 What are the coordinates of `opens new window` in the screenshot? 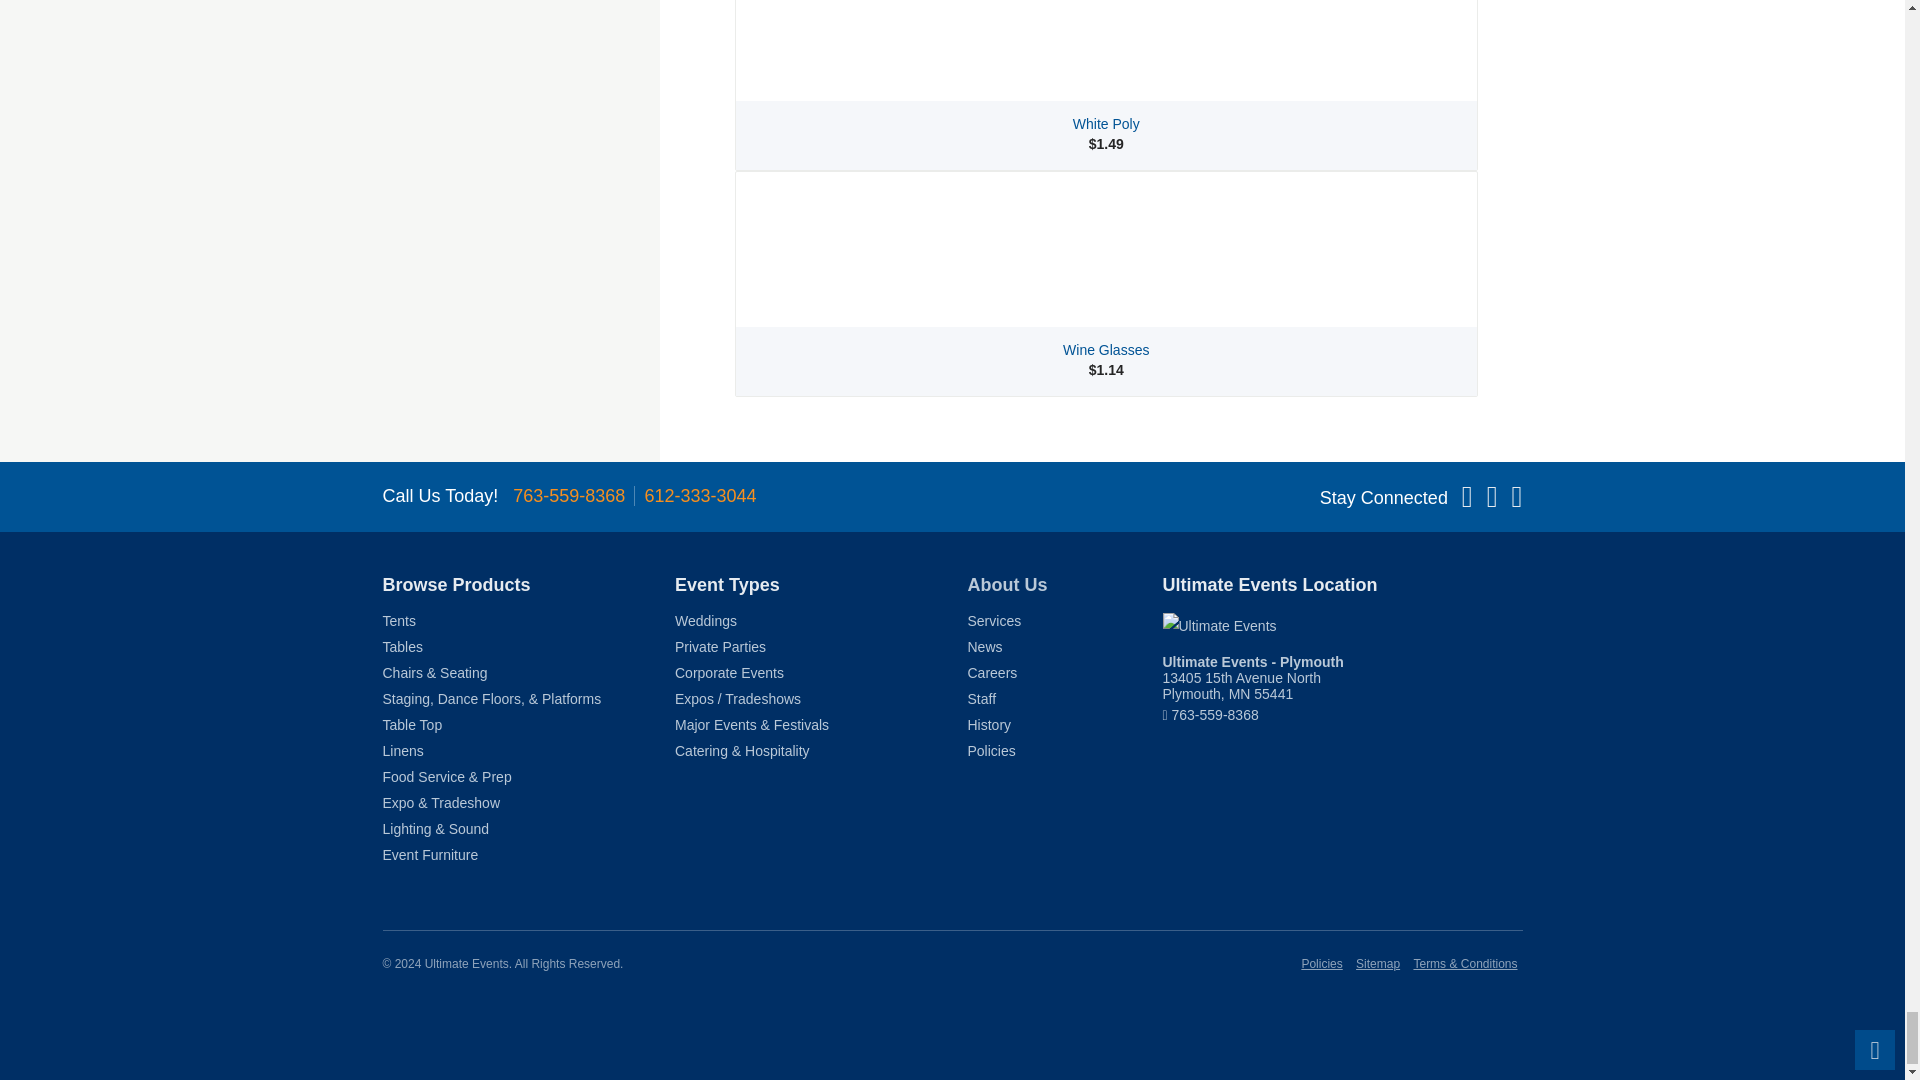 It's located at (1252, 678).